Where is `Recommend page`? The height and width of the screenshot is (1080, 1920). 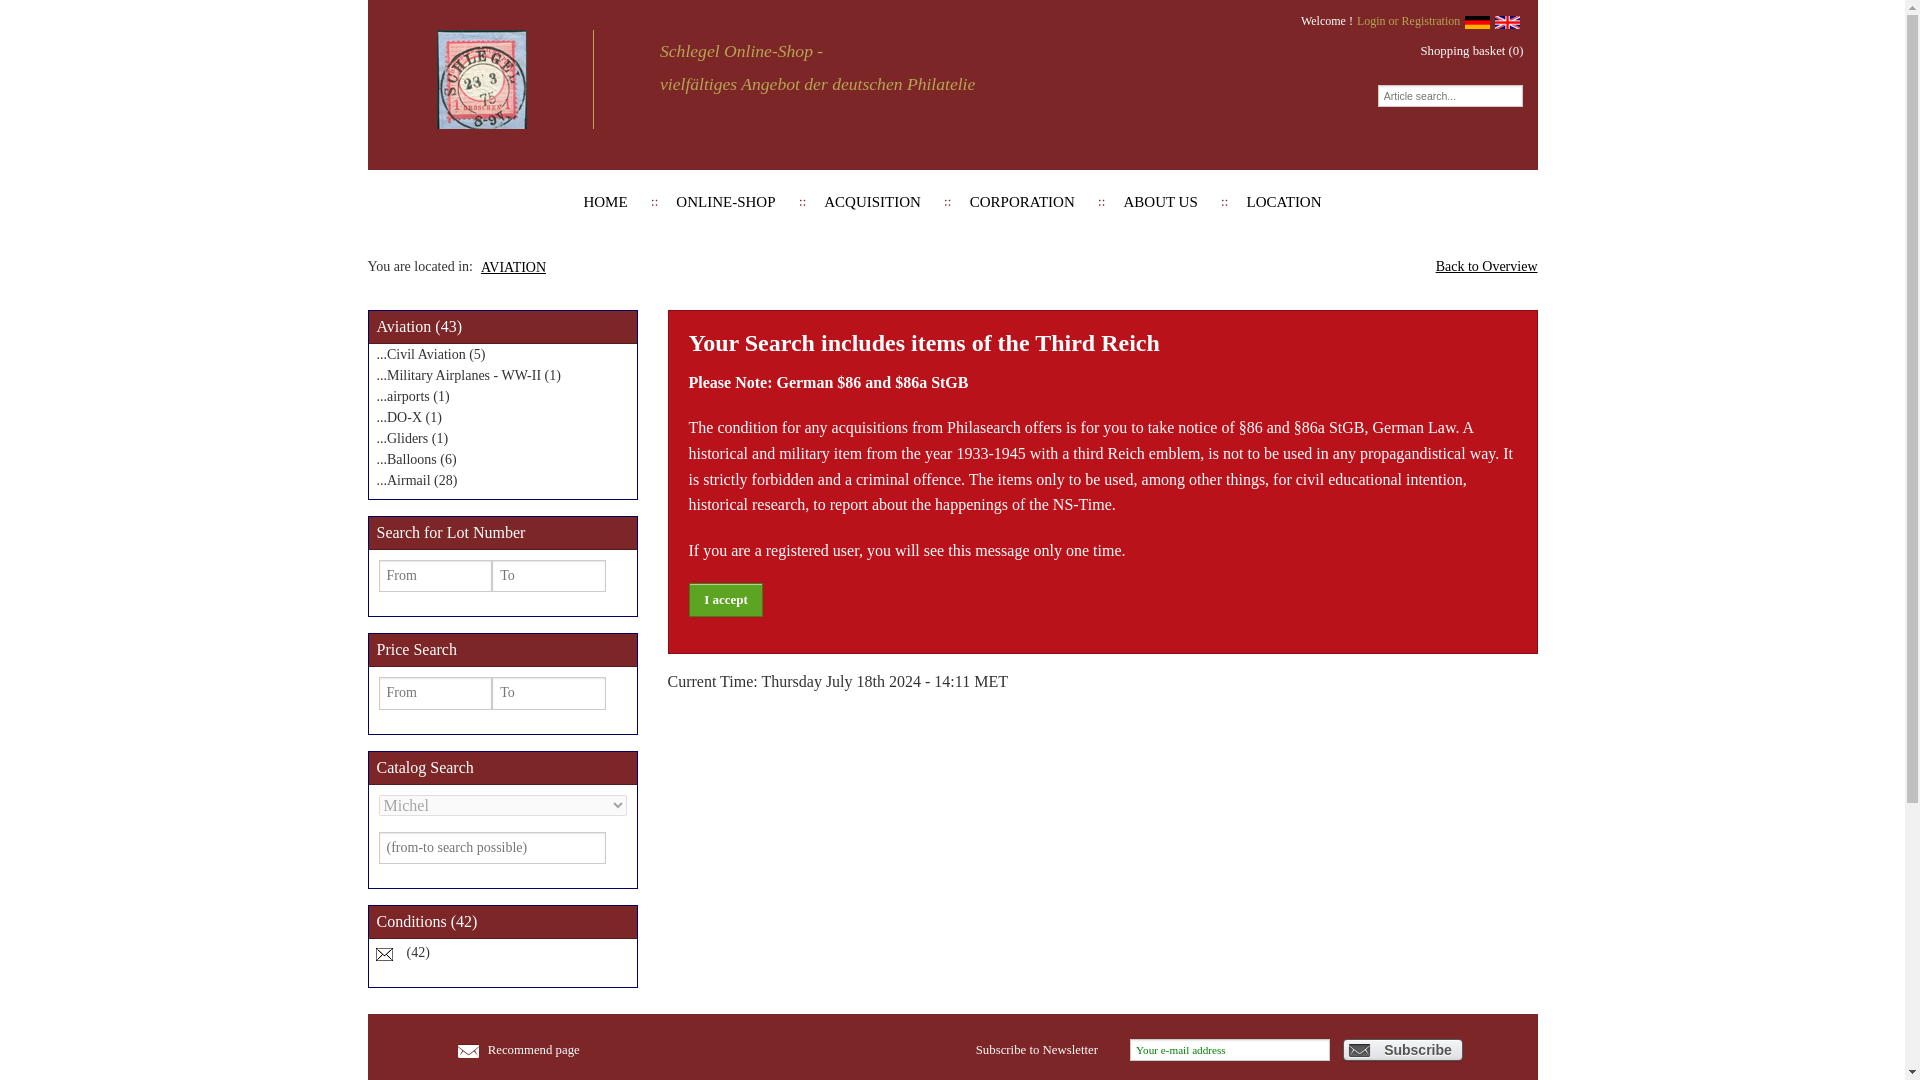 Recommend page is located at coordinates (480, 1050).